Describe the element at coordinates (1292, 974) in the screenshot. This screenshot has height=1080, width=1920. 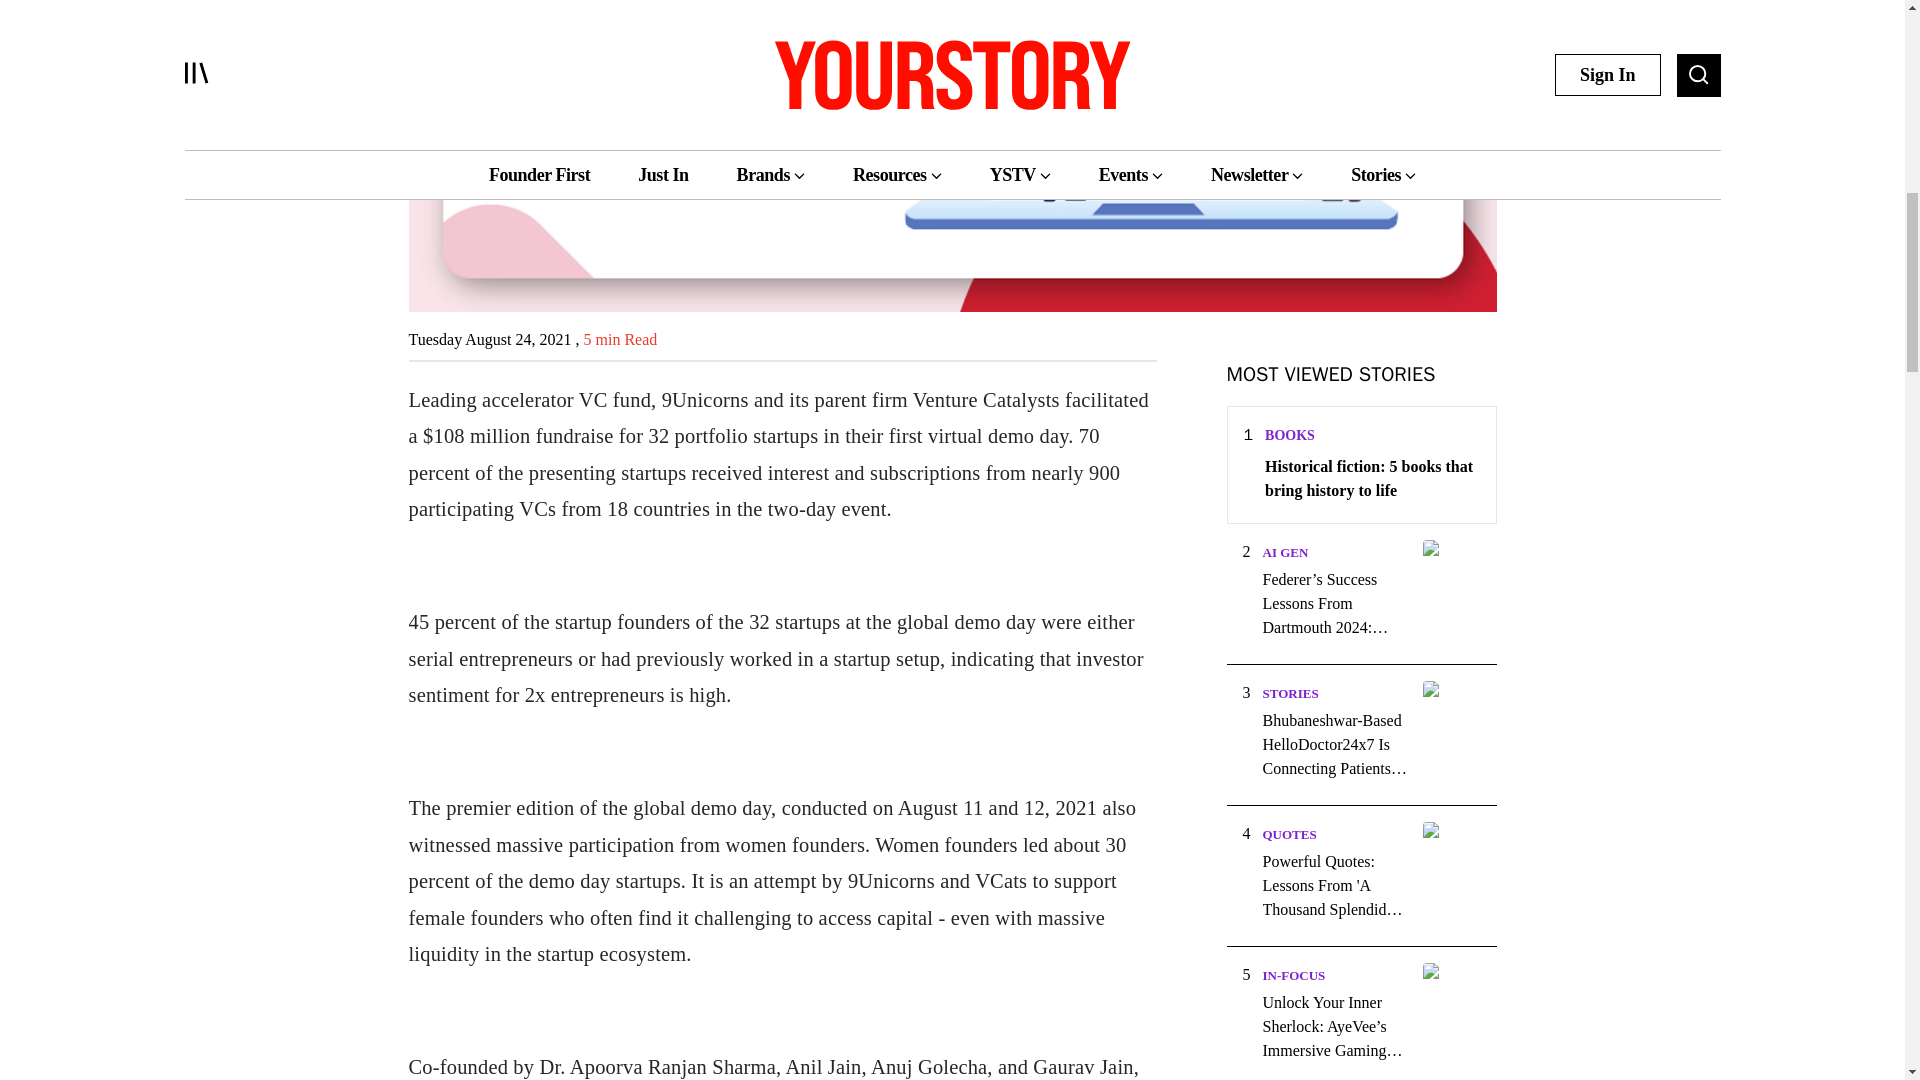
I see `IN-FOCUS` at that location.